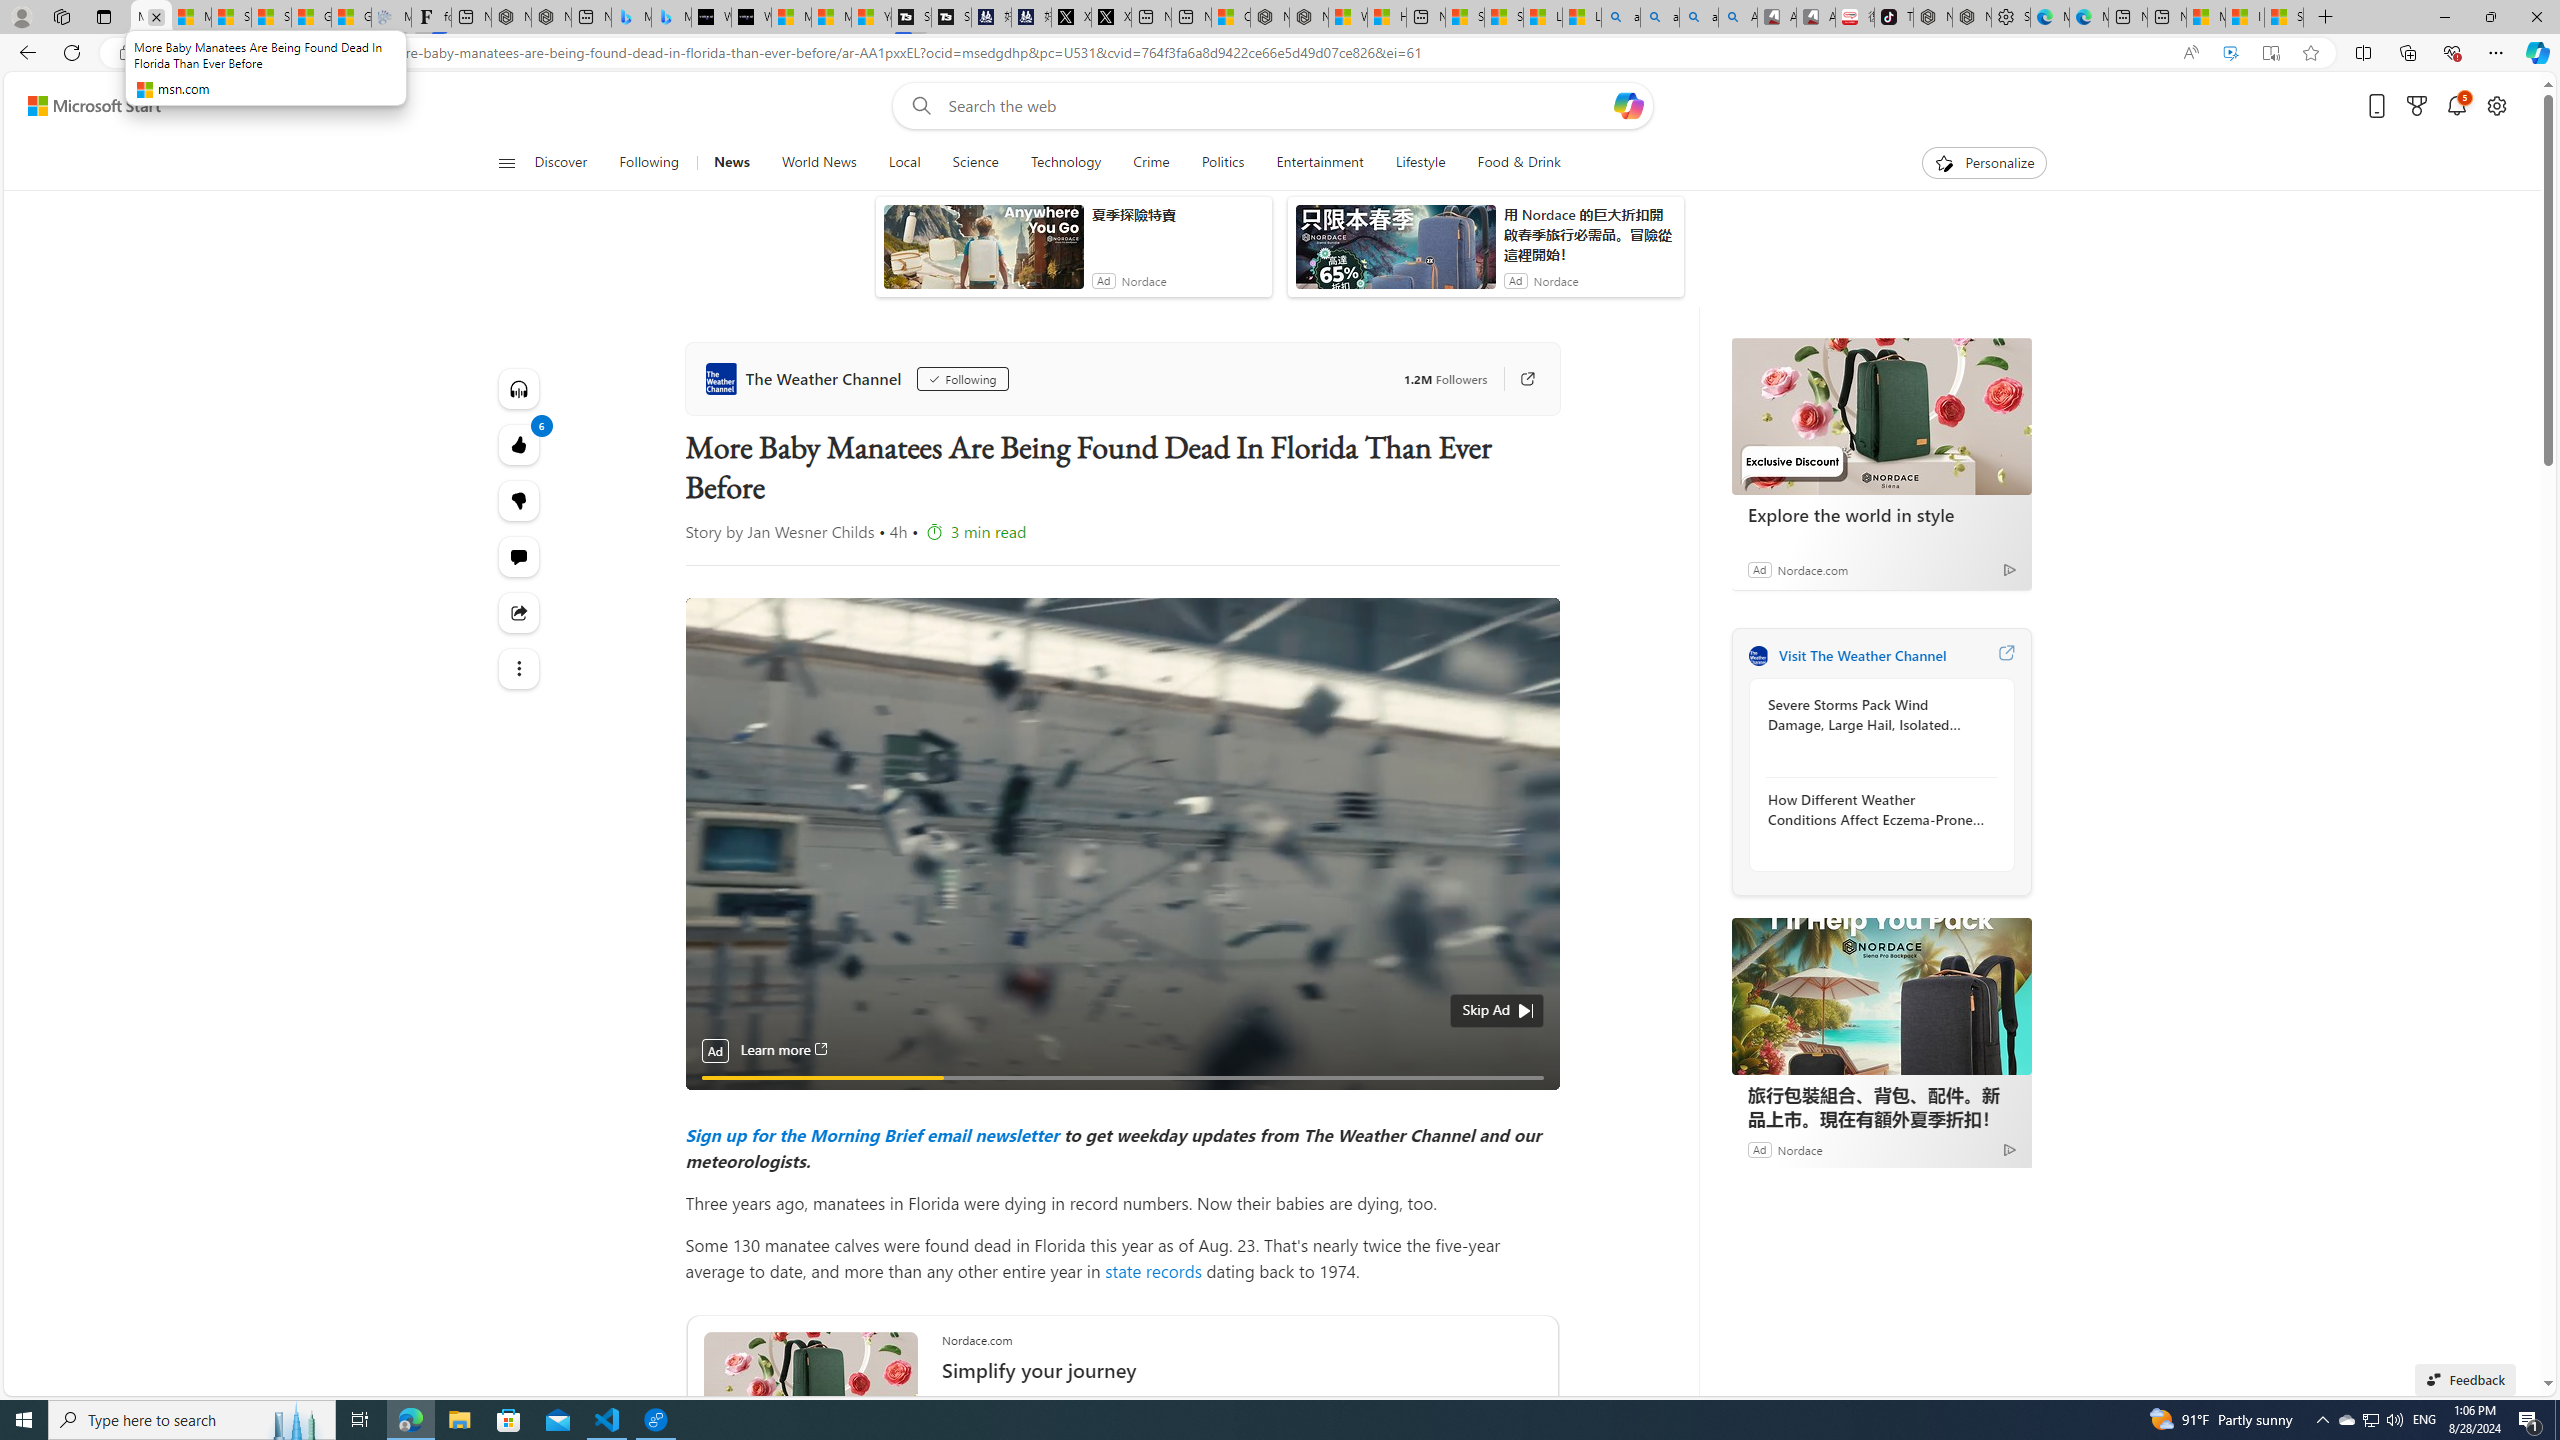 The height and width of the screenshot is (1440, 2560). What do you see at coordinates (1420, 163) in the screenshot?
I see `Lifestyle` at bounding box center [1420, 163].